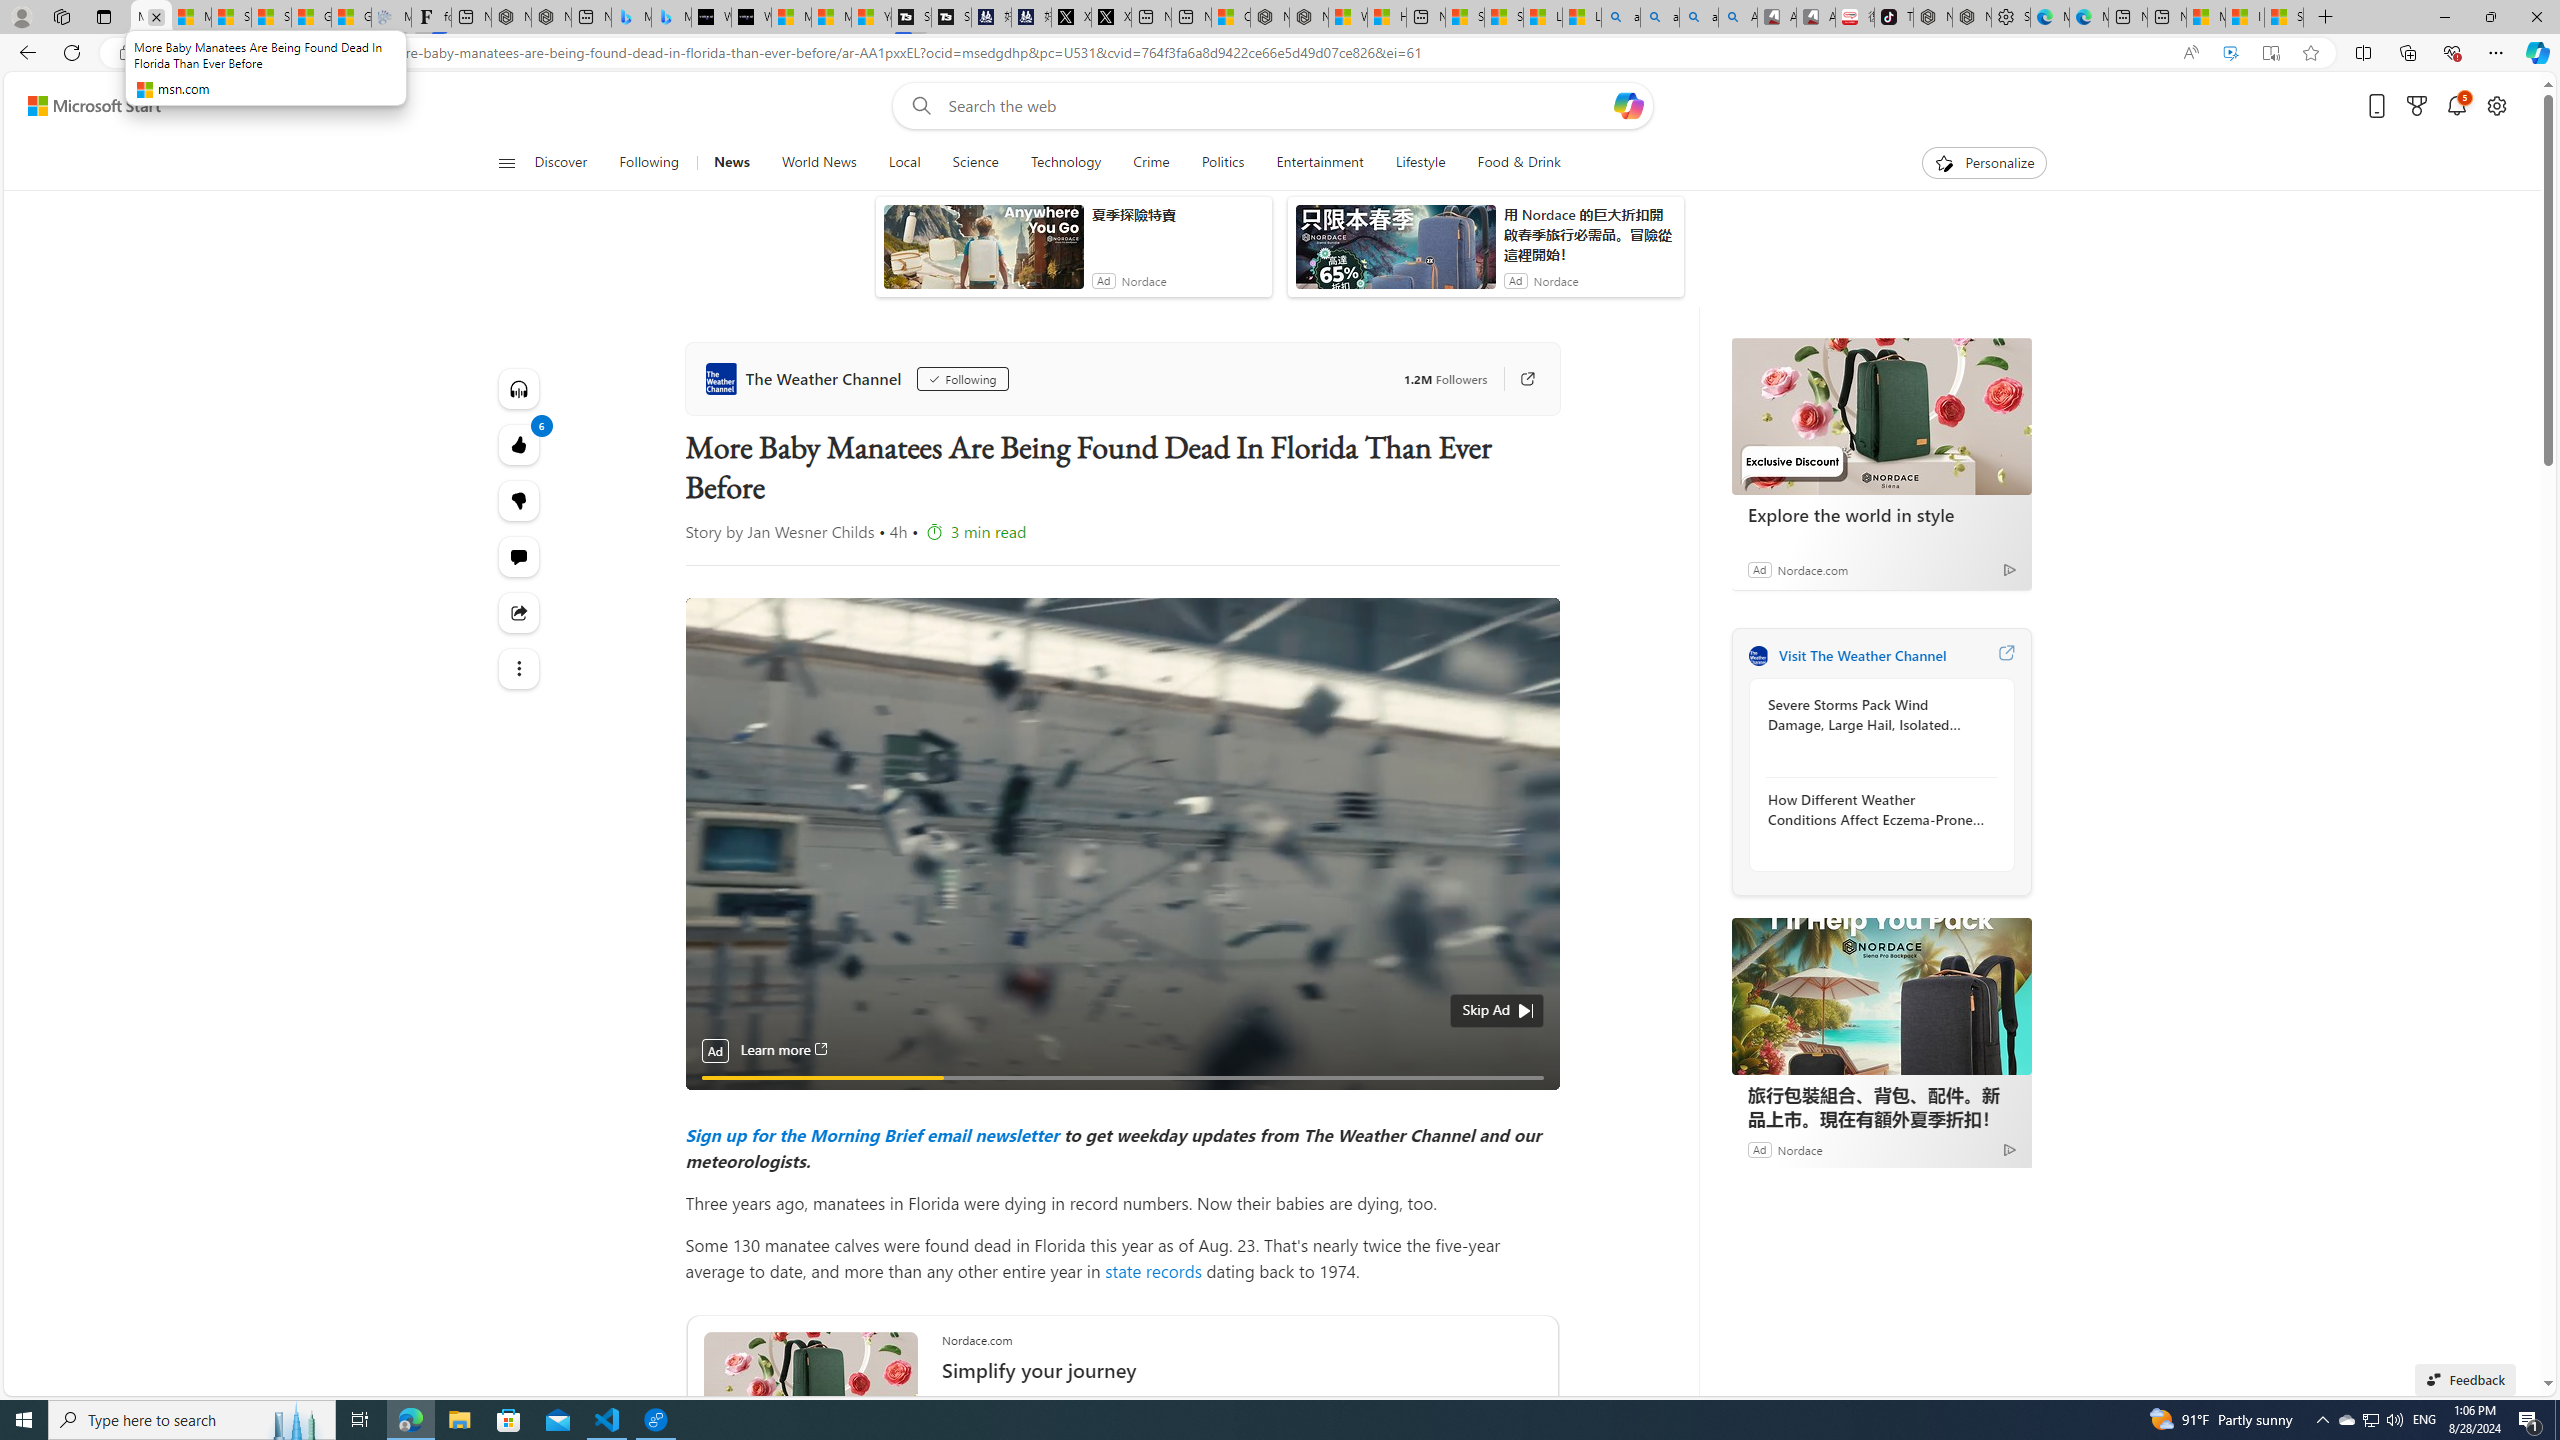 The height and width of the screenshot is (1440, 2560). What do you see at coordinates (1420, 163) in the screenshot?
I see `Lifestyle` at bounding box center [1420, 163].